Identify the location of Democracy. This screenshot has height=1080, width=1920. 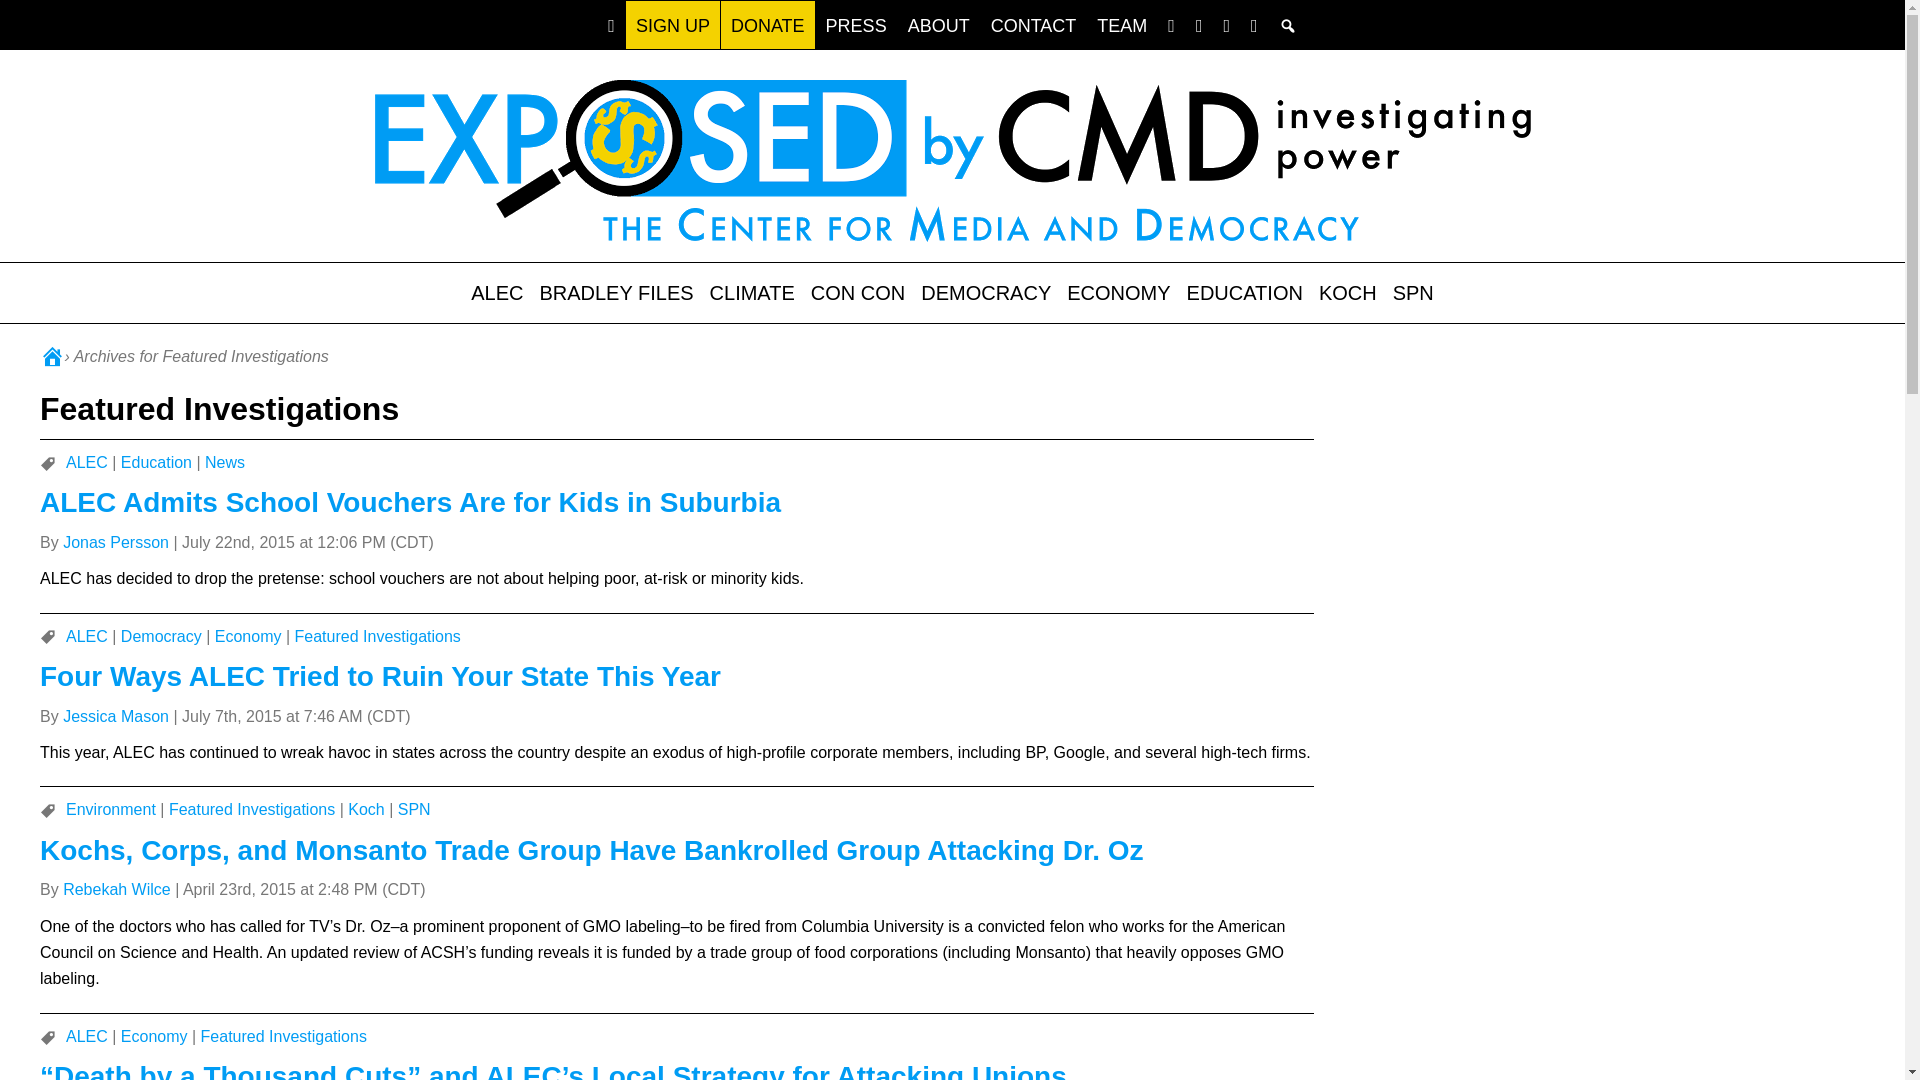
(160, 636).